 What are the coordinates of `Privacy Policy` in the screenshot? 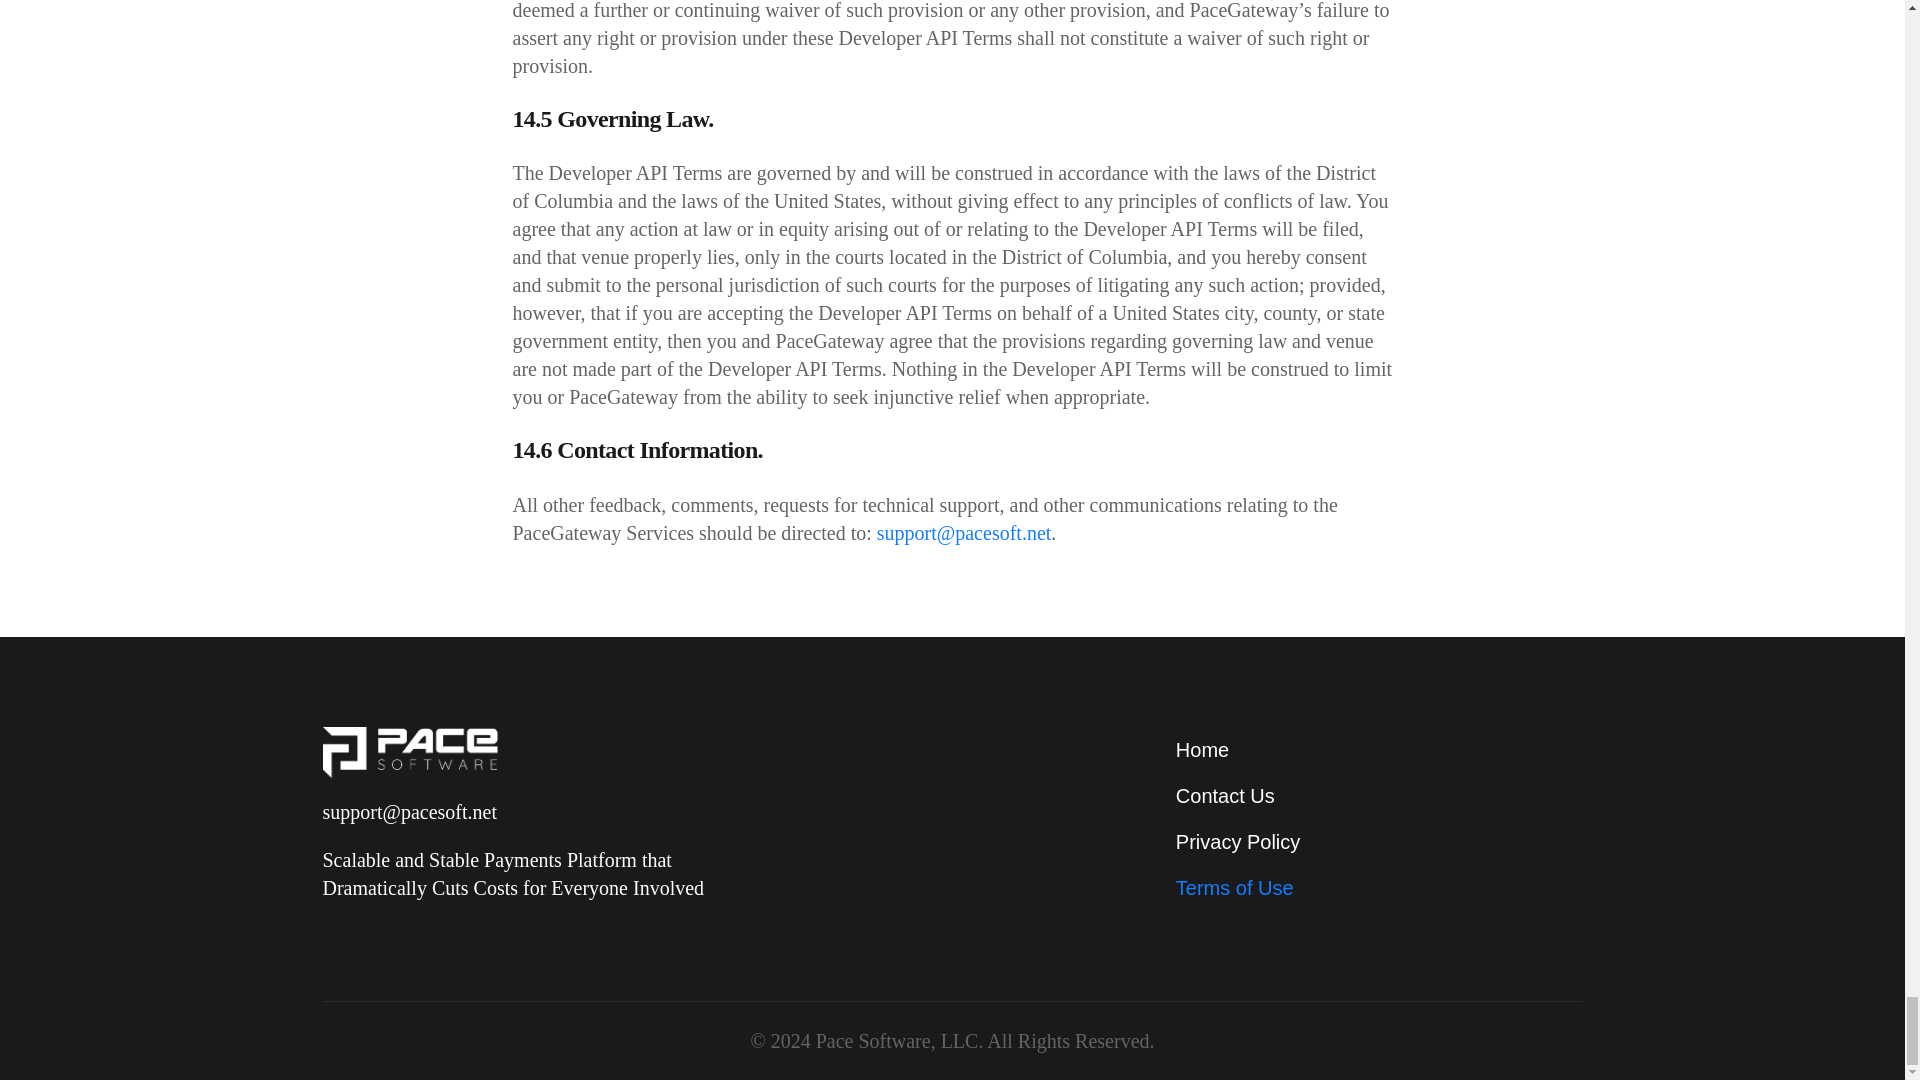 It's located at (1378, 842).